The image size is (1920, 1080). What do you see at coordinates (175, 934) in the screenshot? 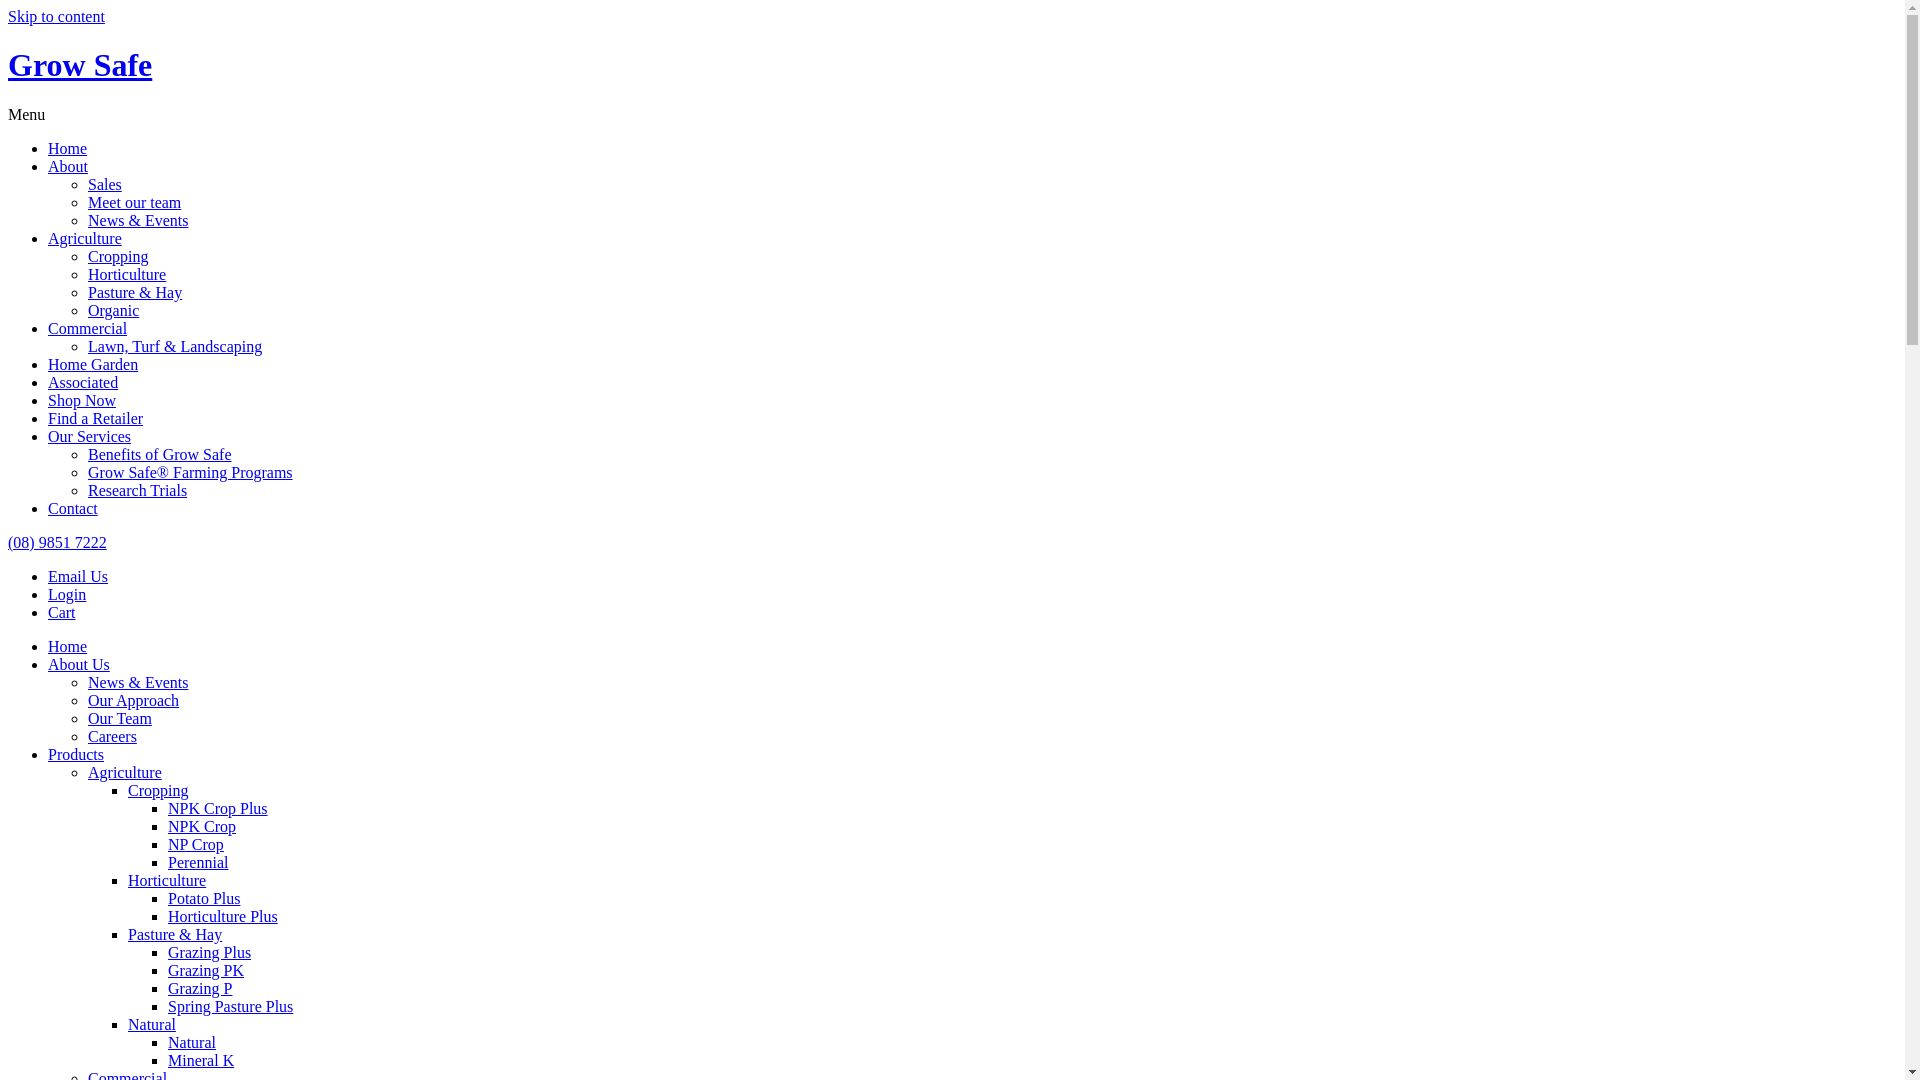
I see `Pasture & Hay` at bounding box center [175, 934].